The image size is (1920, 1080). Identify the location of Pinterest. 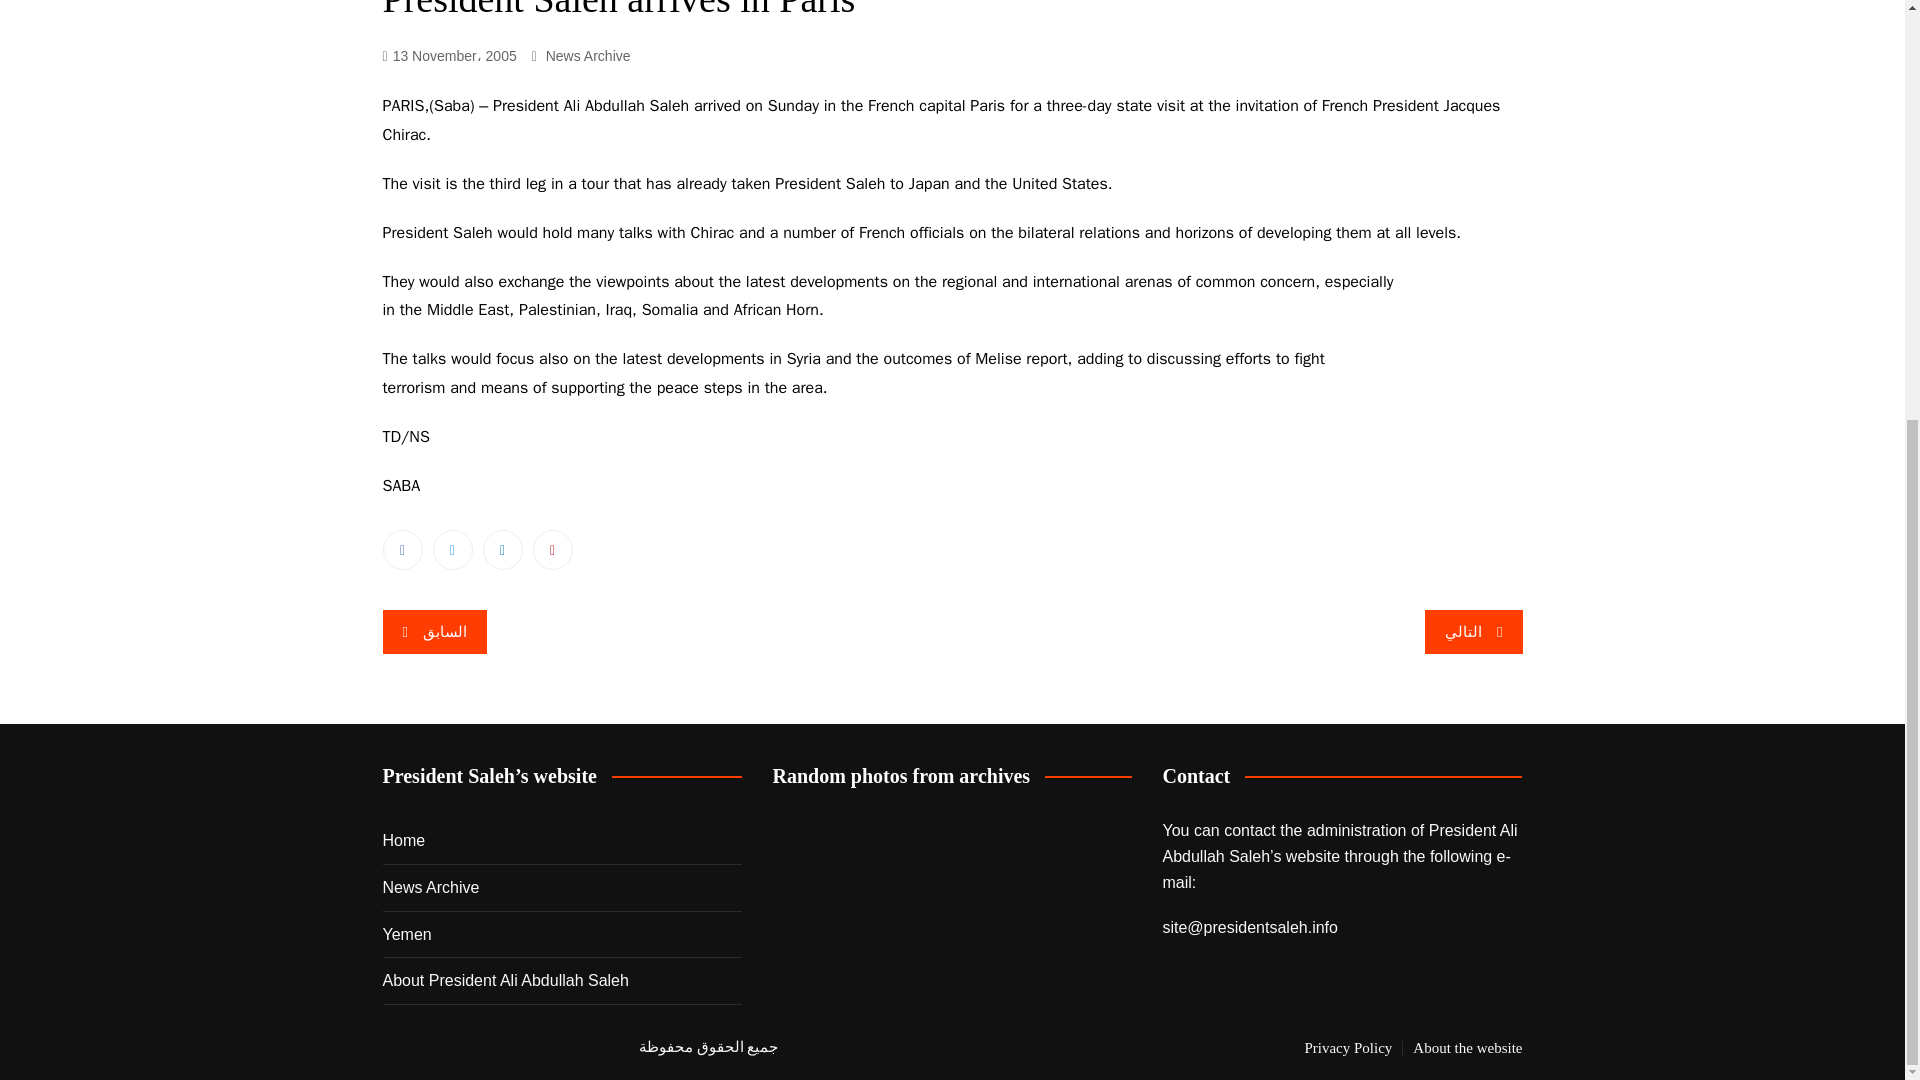
(552, 550).